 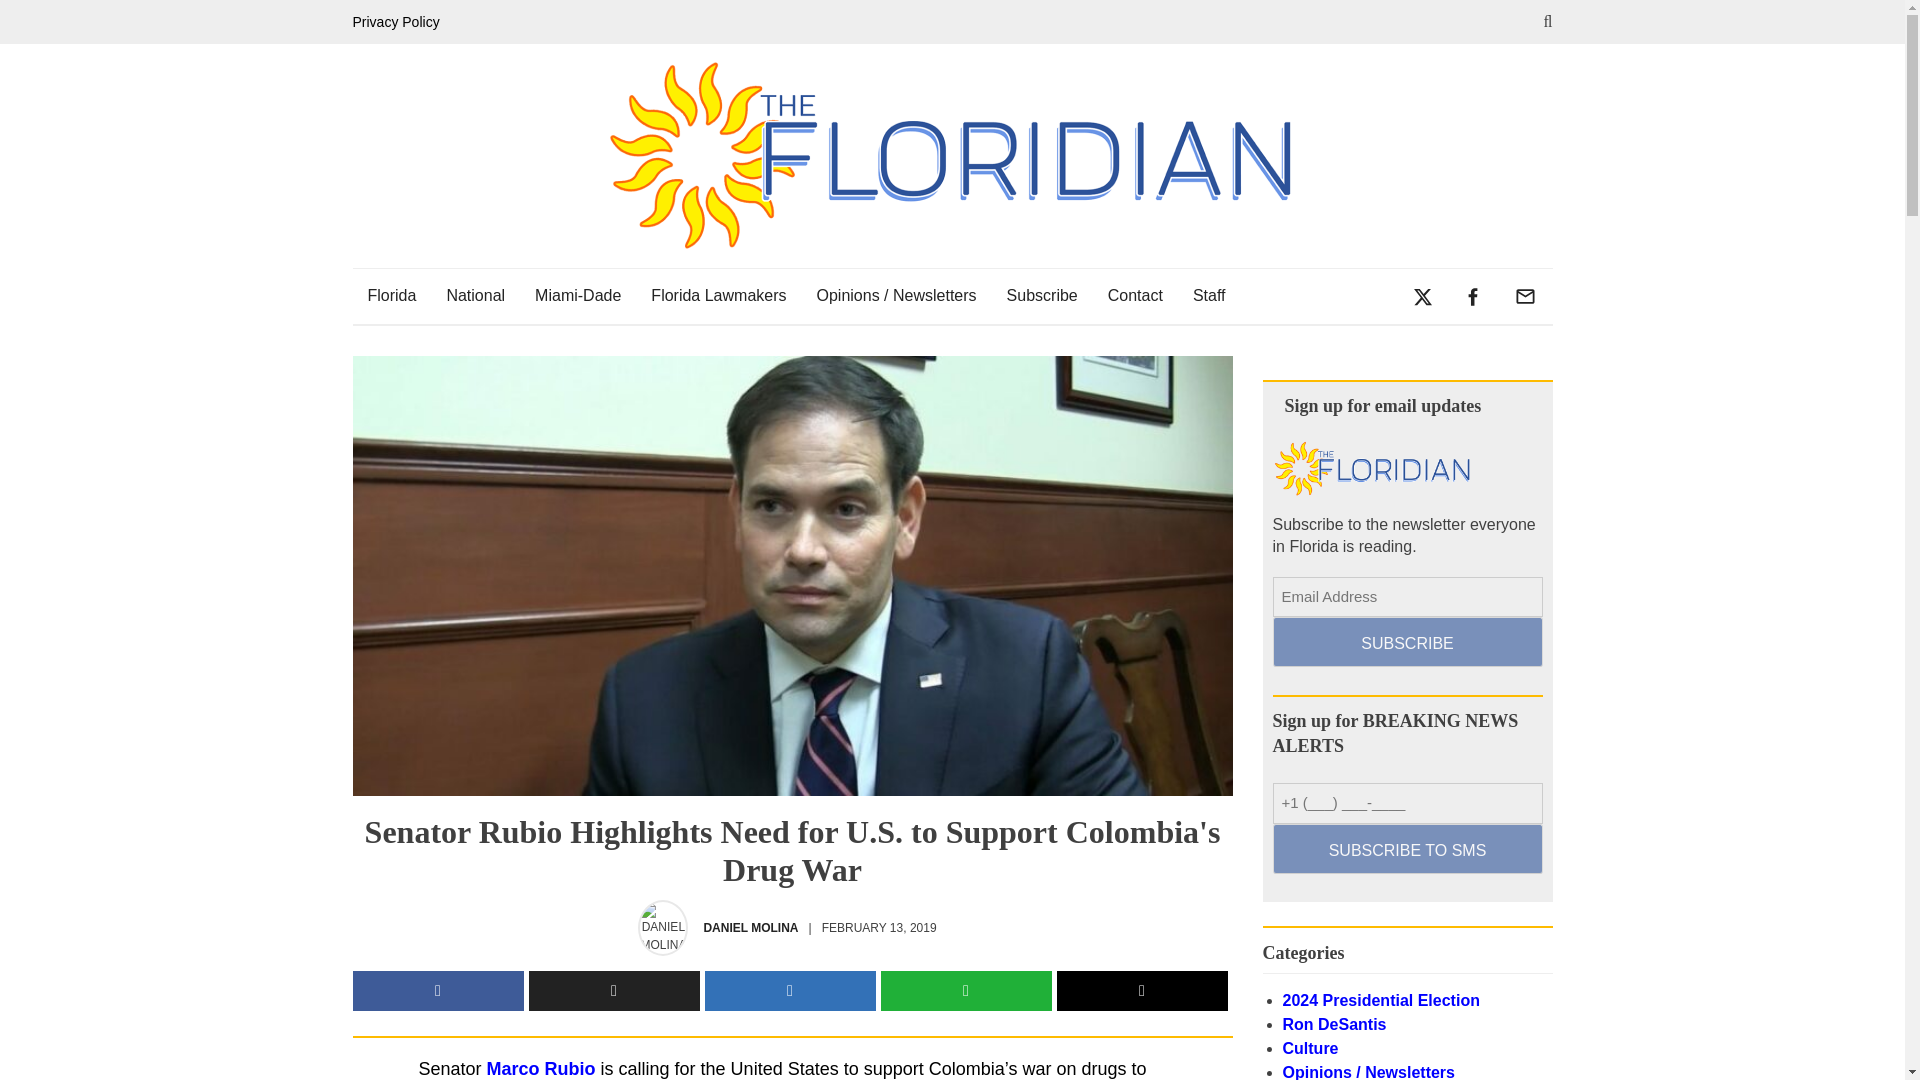 I want to click on Privacy Policy, so click(x=400, y=22).